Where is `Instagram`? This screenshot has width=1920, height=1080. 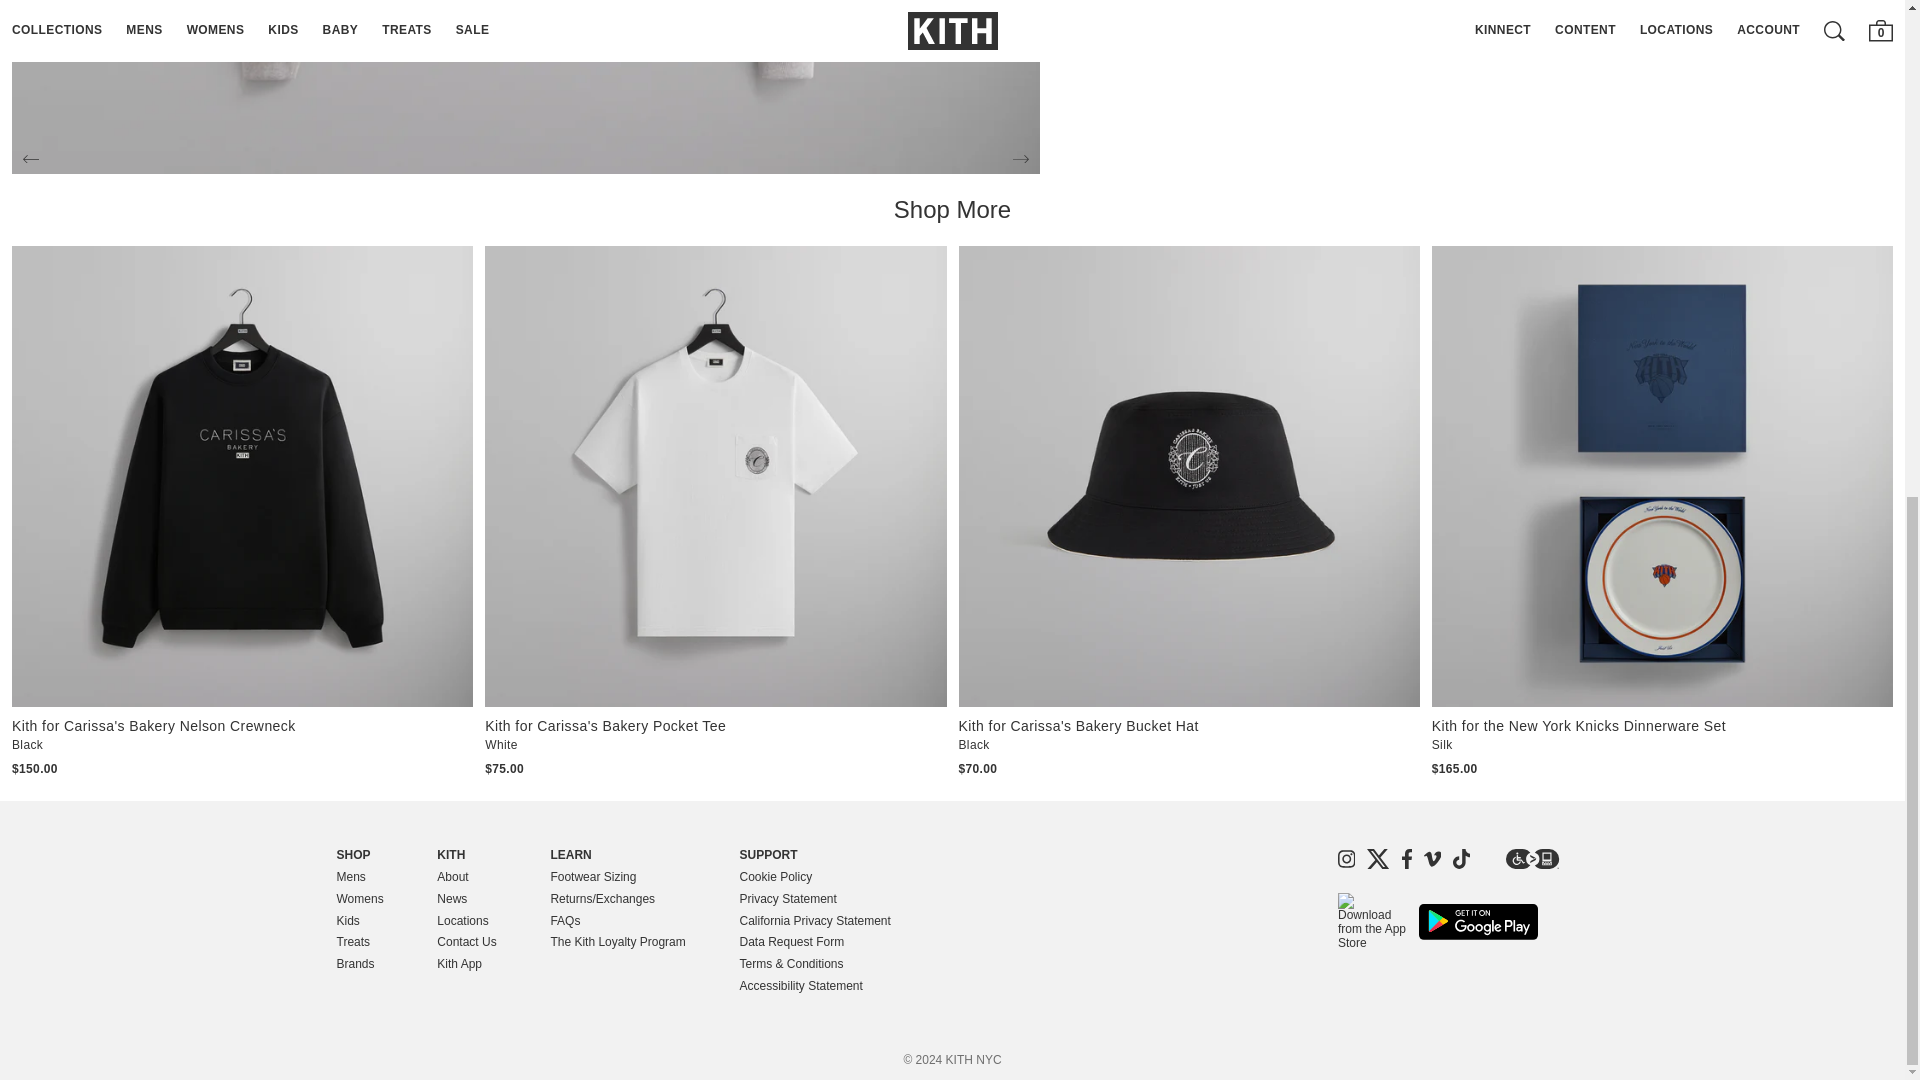
Instagram is located at coordinates (1346, 858).